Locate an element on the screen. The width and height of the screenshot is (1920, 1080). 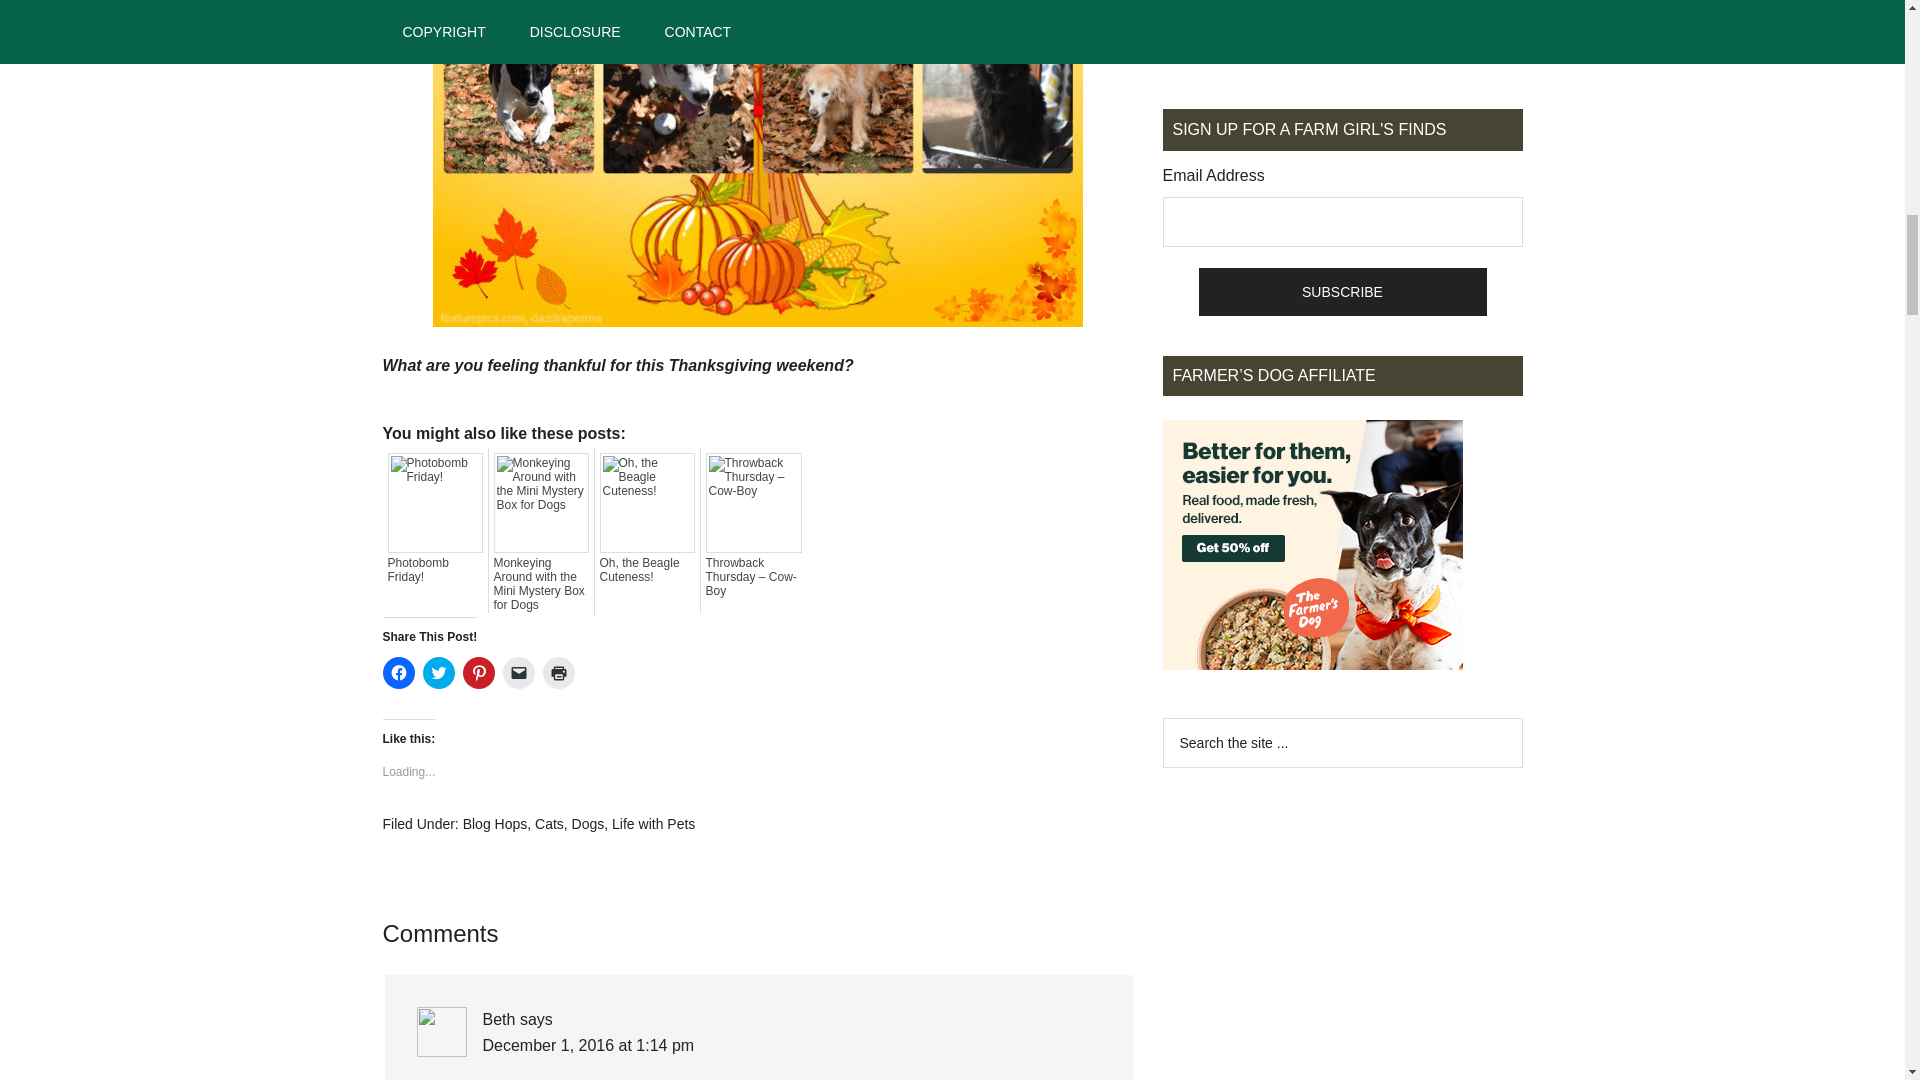
Dogs is located at coordinates (588, 824).